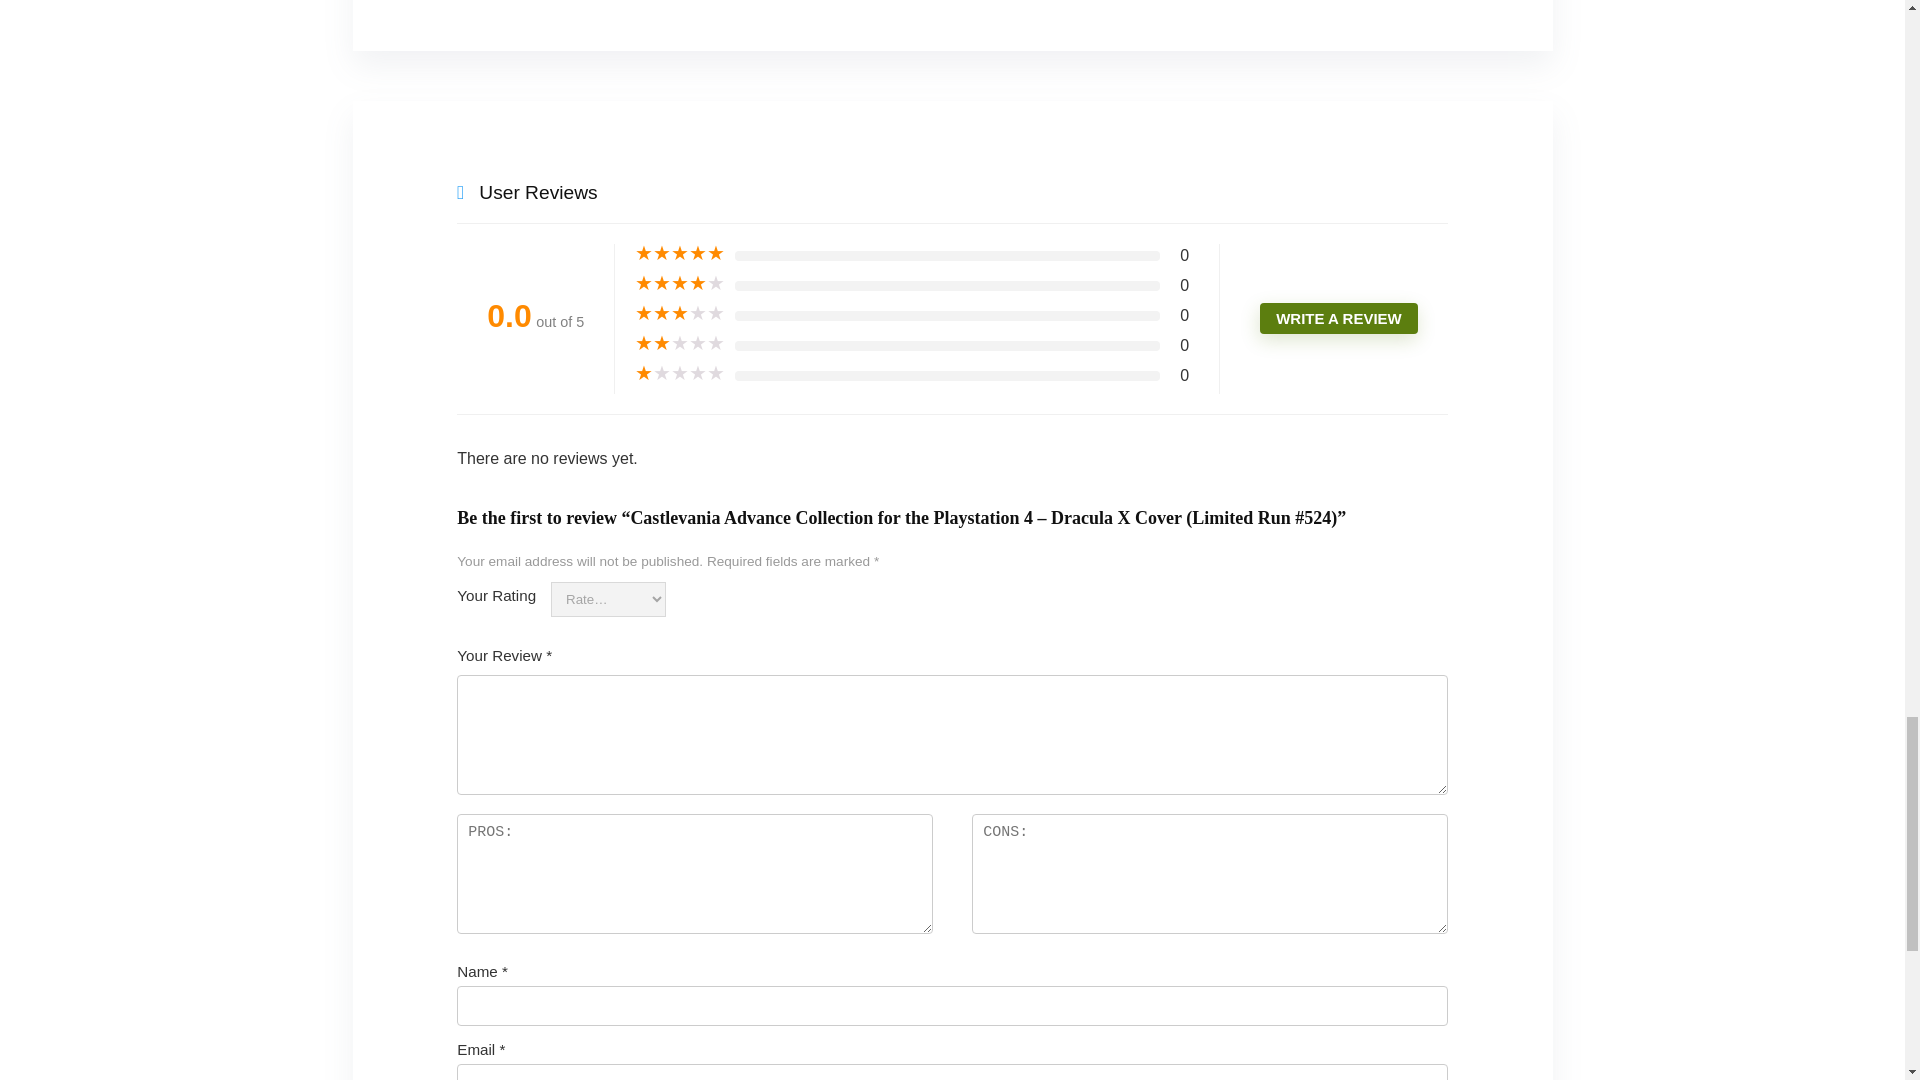 Image resolution: width=1920 pixels, height=1080 pixels. I want to click on Rated 5 out of 5, so click(680, 254).